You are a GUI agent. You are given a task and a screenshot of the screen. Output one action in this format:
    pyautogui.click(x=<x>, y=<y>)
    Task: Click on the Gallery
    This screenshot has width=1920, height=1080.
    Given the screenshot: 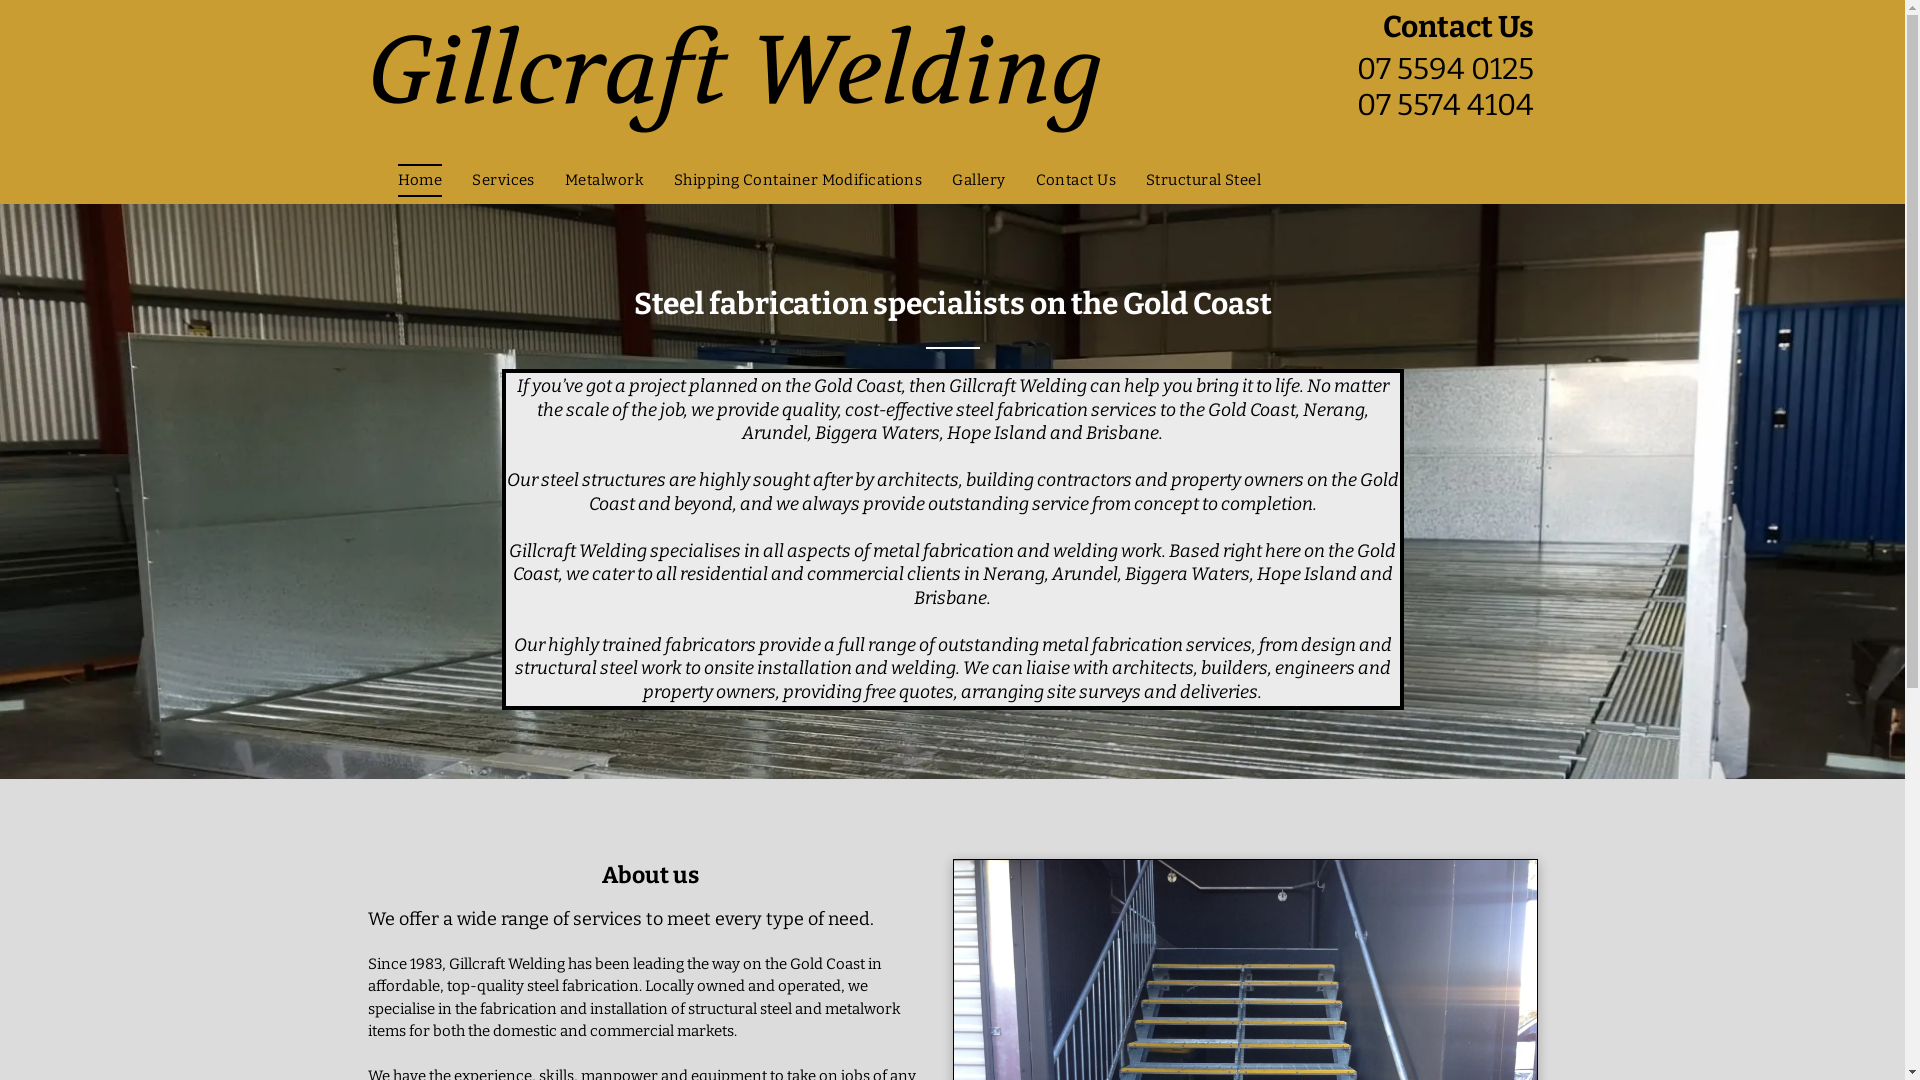 What is the action you would take?
    pyautogui.click(x=978, y=180)
    